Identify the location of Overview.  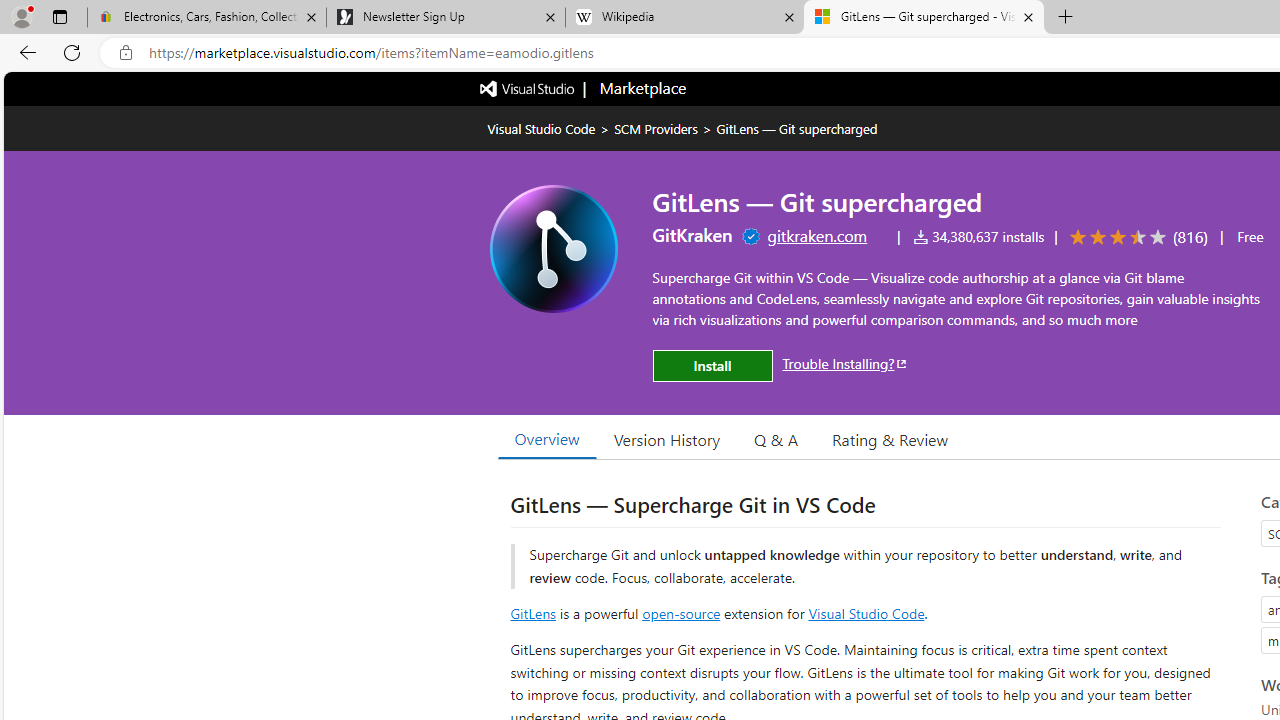
(546, 439).